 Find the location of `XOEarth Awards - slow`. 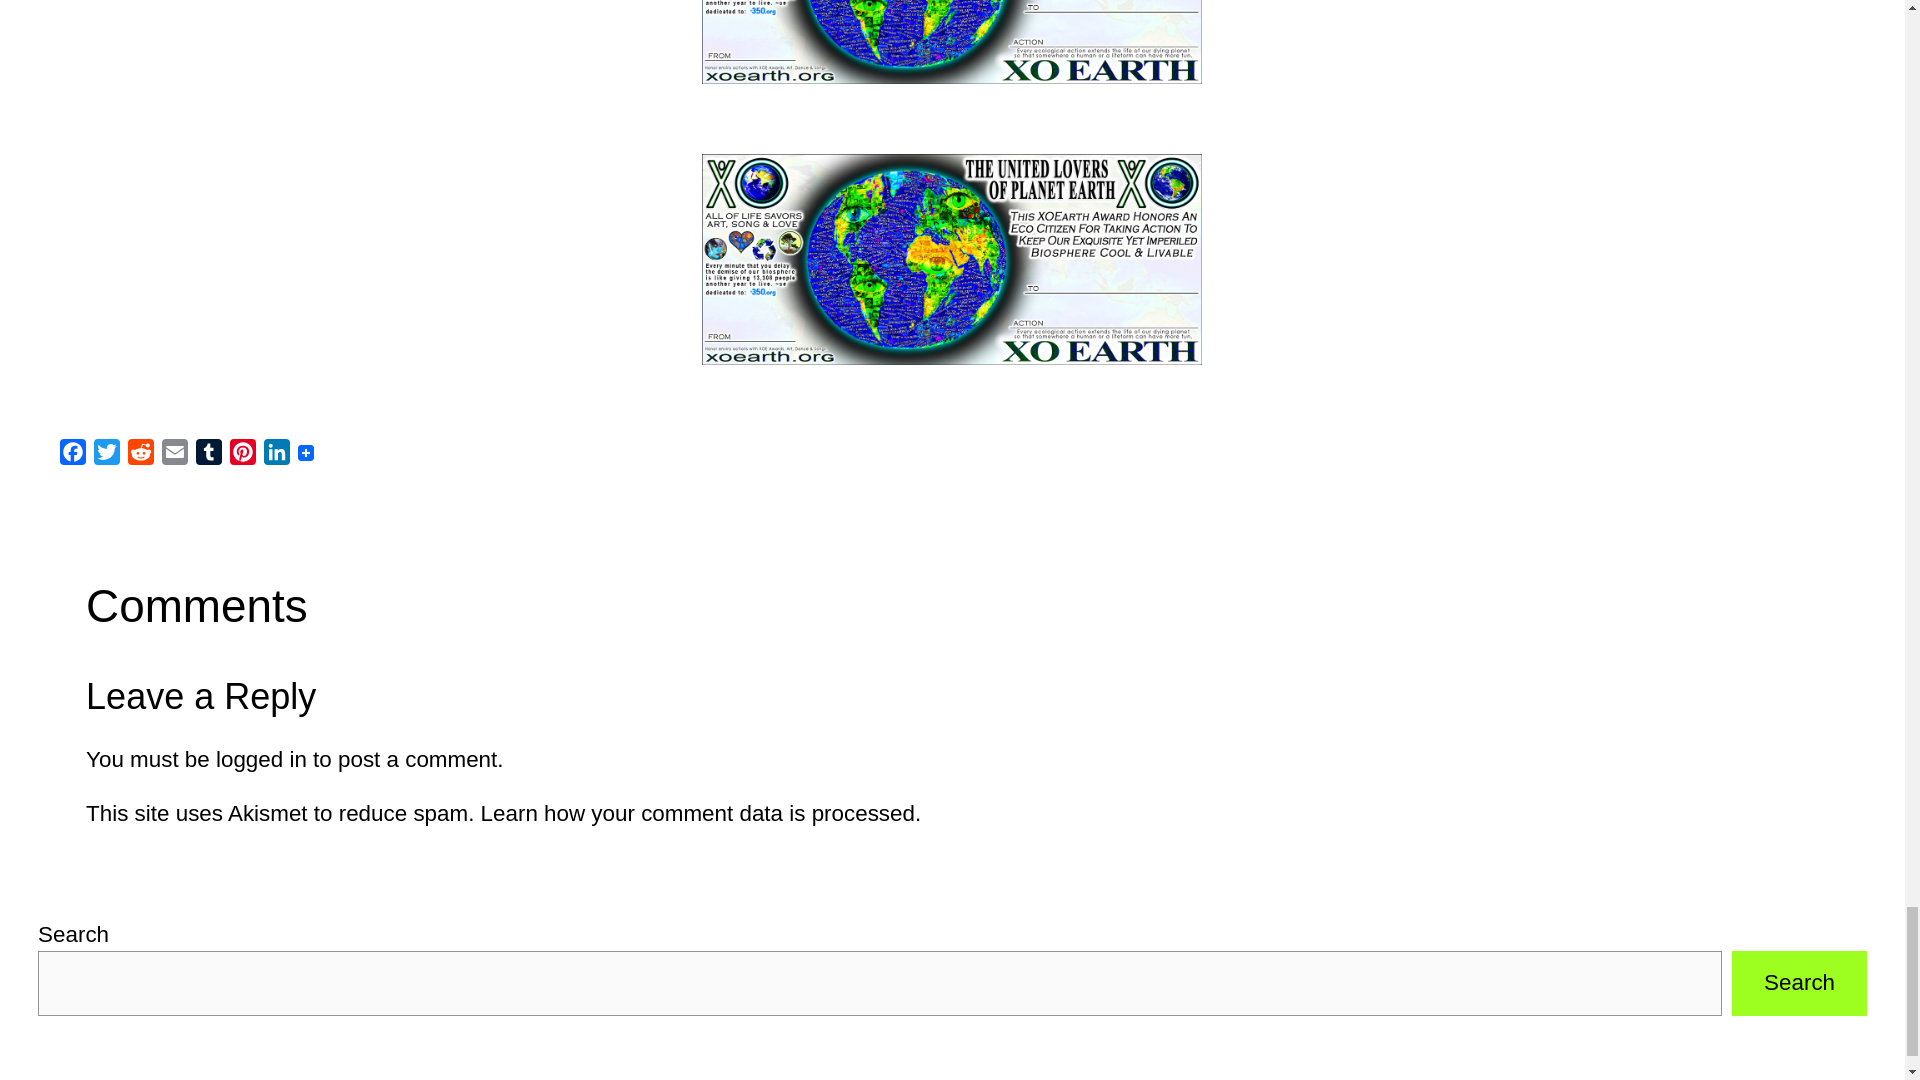

XOEarth Awards - slow is located at coordinates (952, 260).